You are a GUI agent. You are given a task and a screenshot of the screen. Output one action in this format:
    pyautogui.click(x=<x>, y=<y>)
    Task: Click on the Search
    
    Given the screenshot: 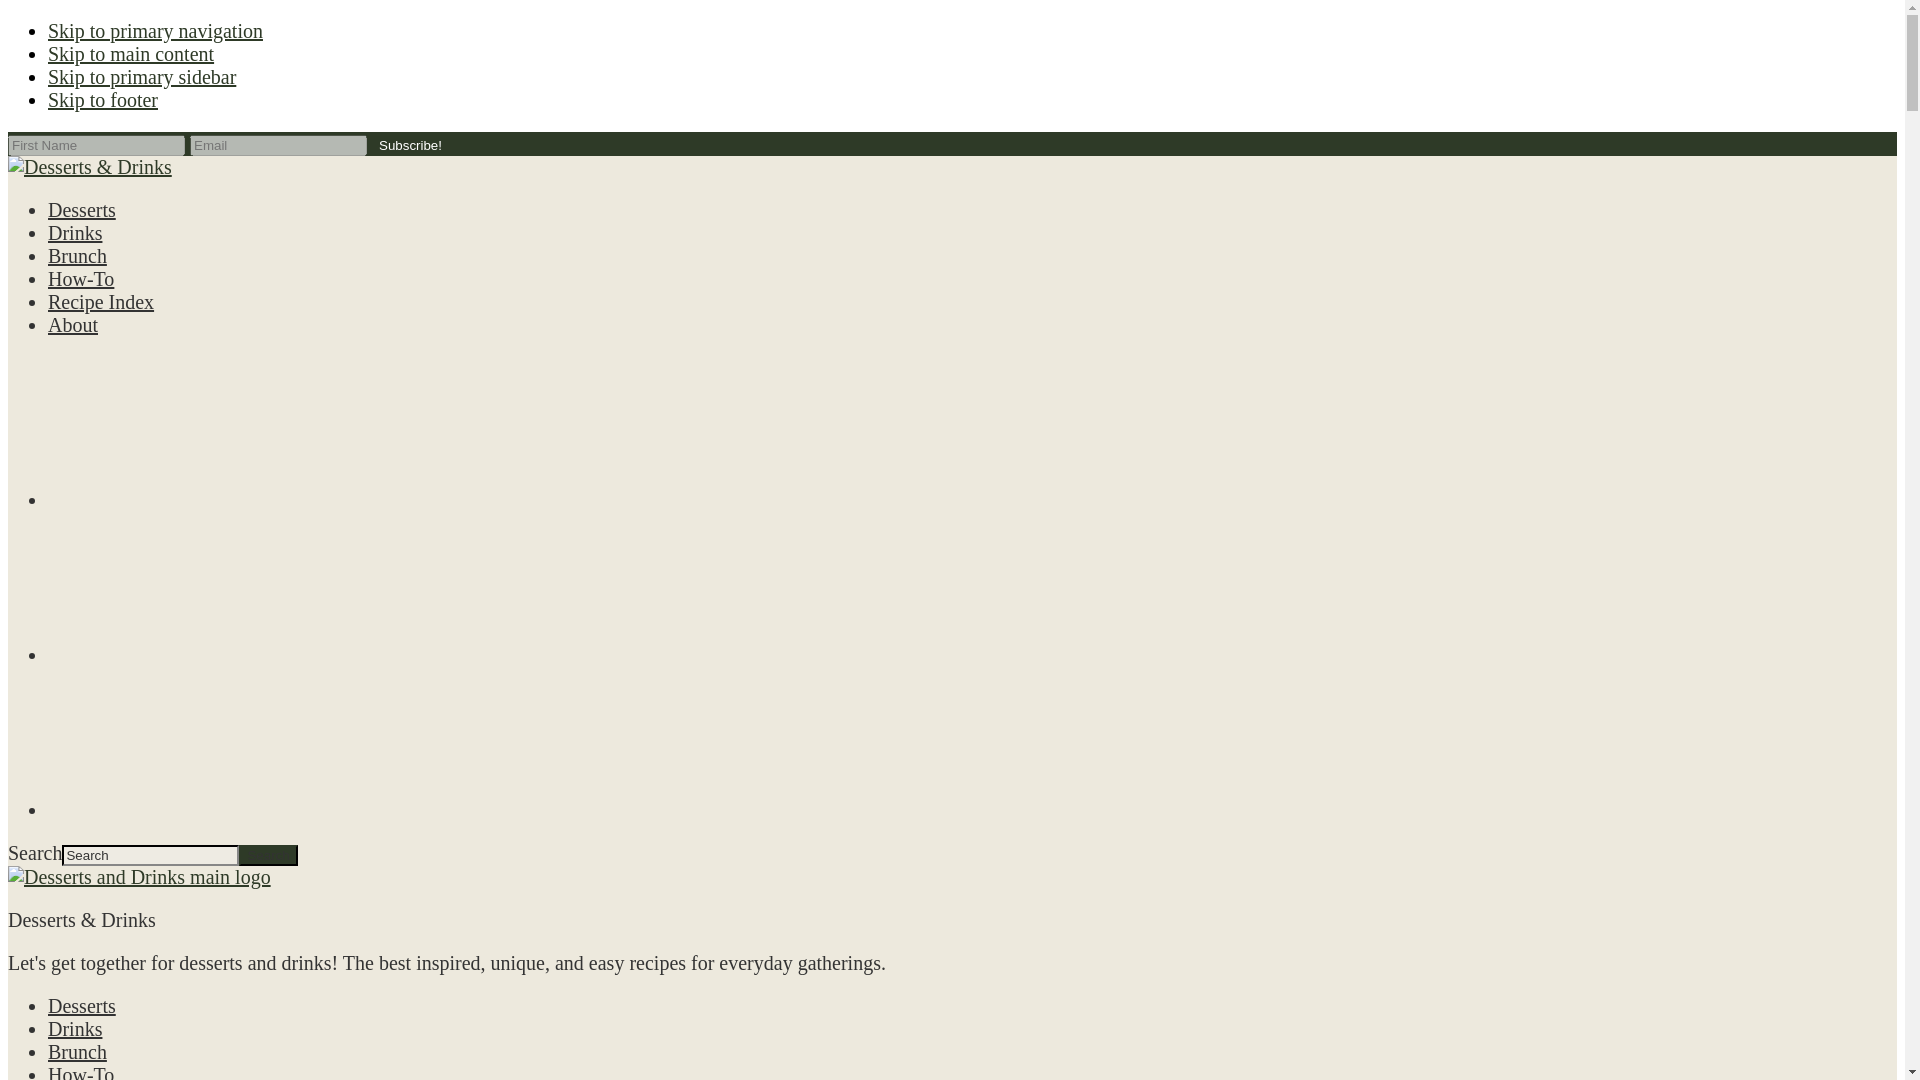 What is the action you would take?
    pyautogui.click(x=268, y=855)
    